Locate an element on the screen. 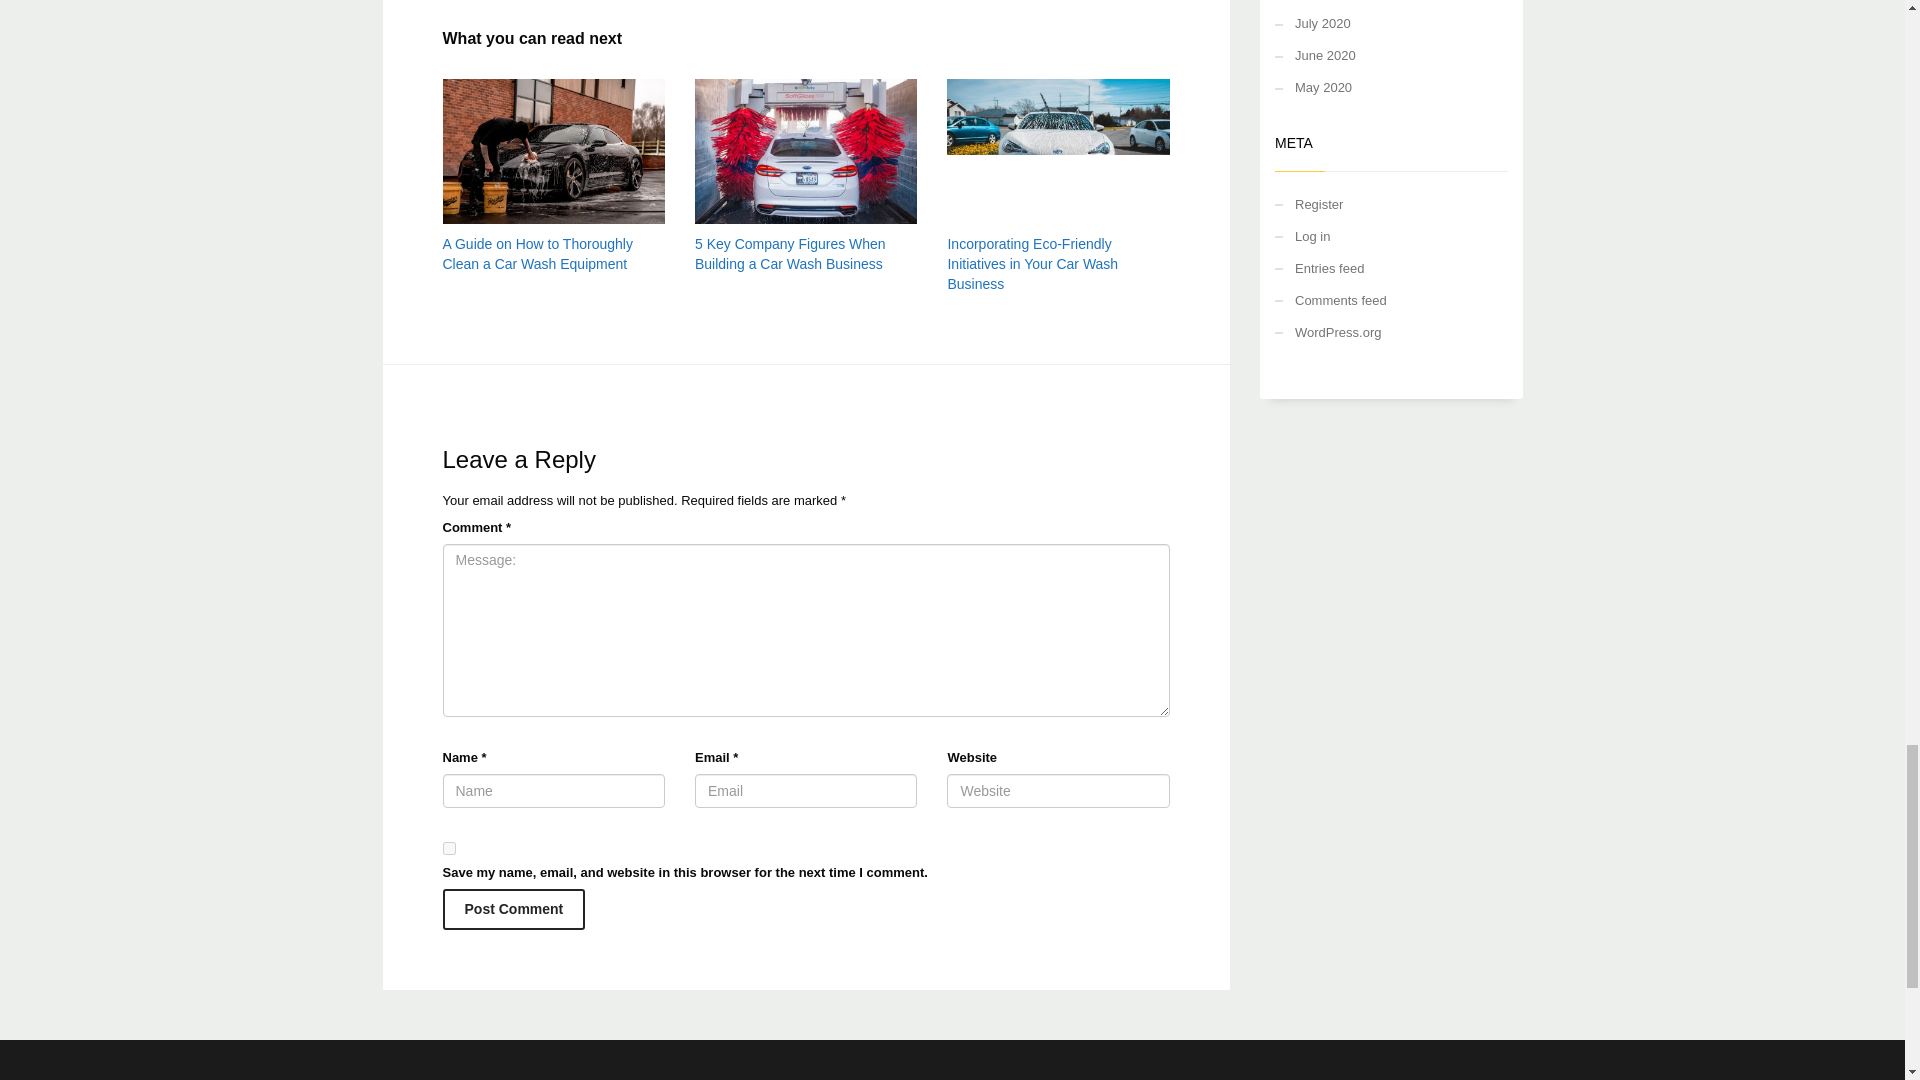 Image resolution: width=1920 pixels, height=1080 pixels. erik mclean D eFjDWxIQs unsplash is located at coordinates (1058, 150).